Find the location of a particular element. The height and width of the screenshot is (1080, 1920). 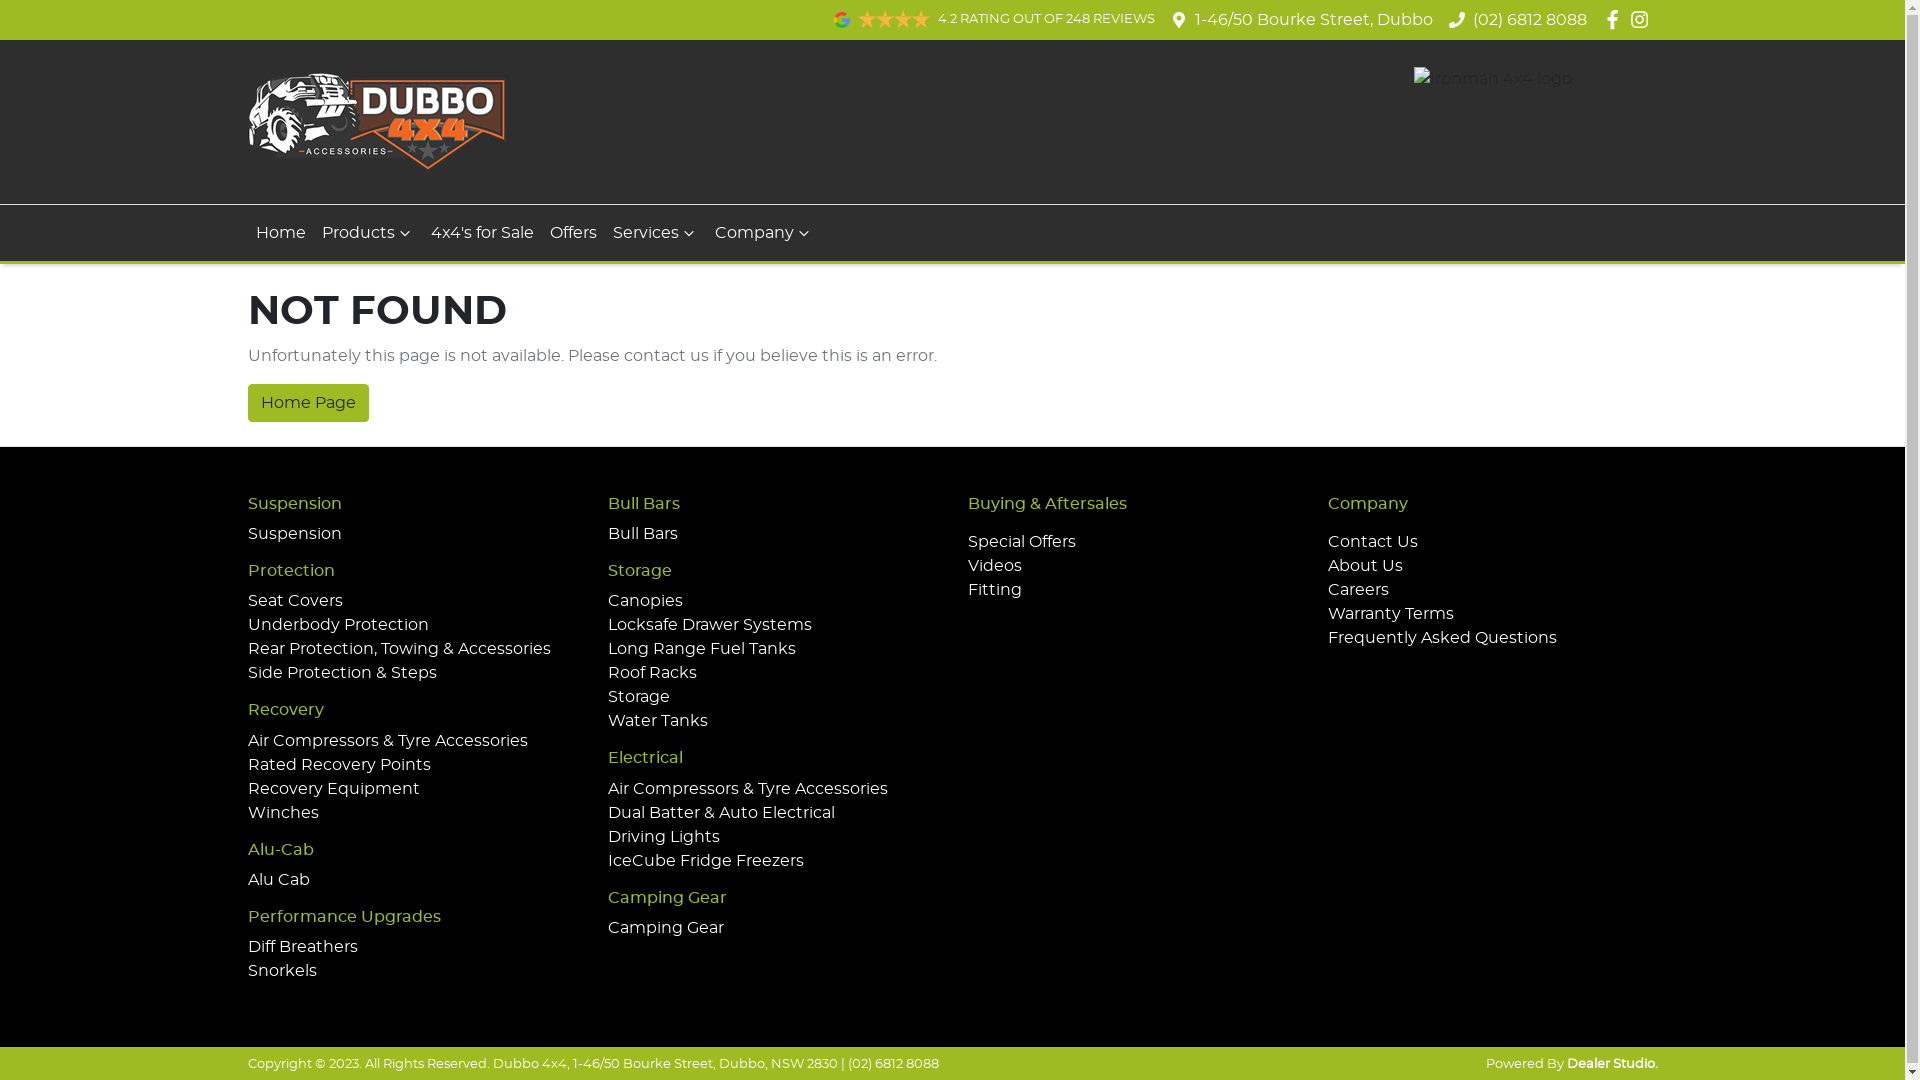

4x4's for Sale is located at coordinates (482, 233).